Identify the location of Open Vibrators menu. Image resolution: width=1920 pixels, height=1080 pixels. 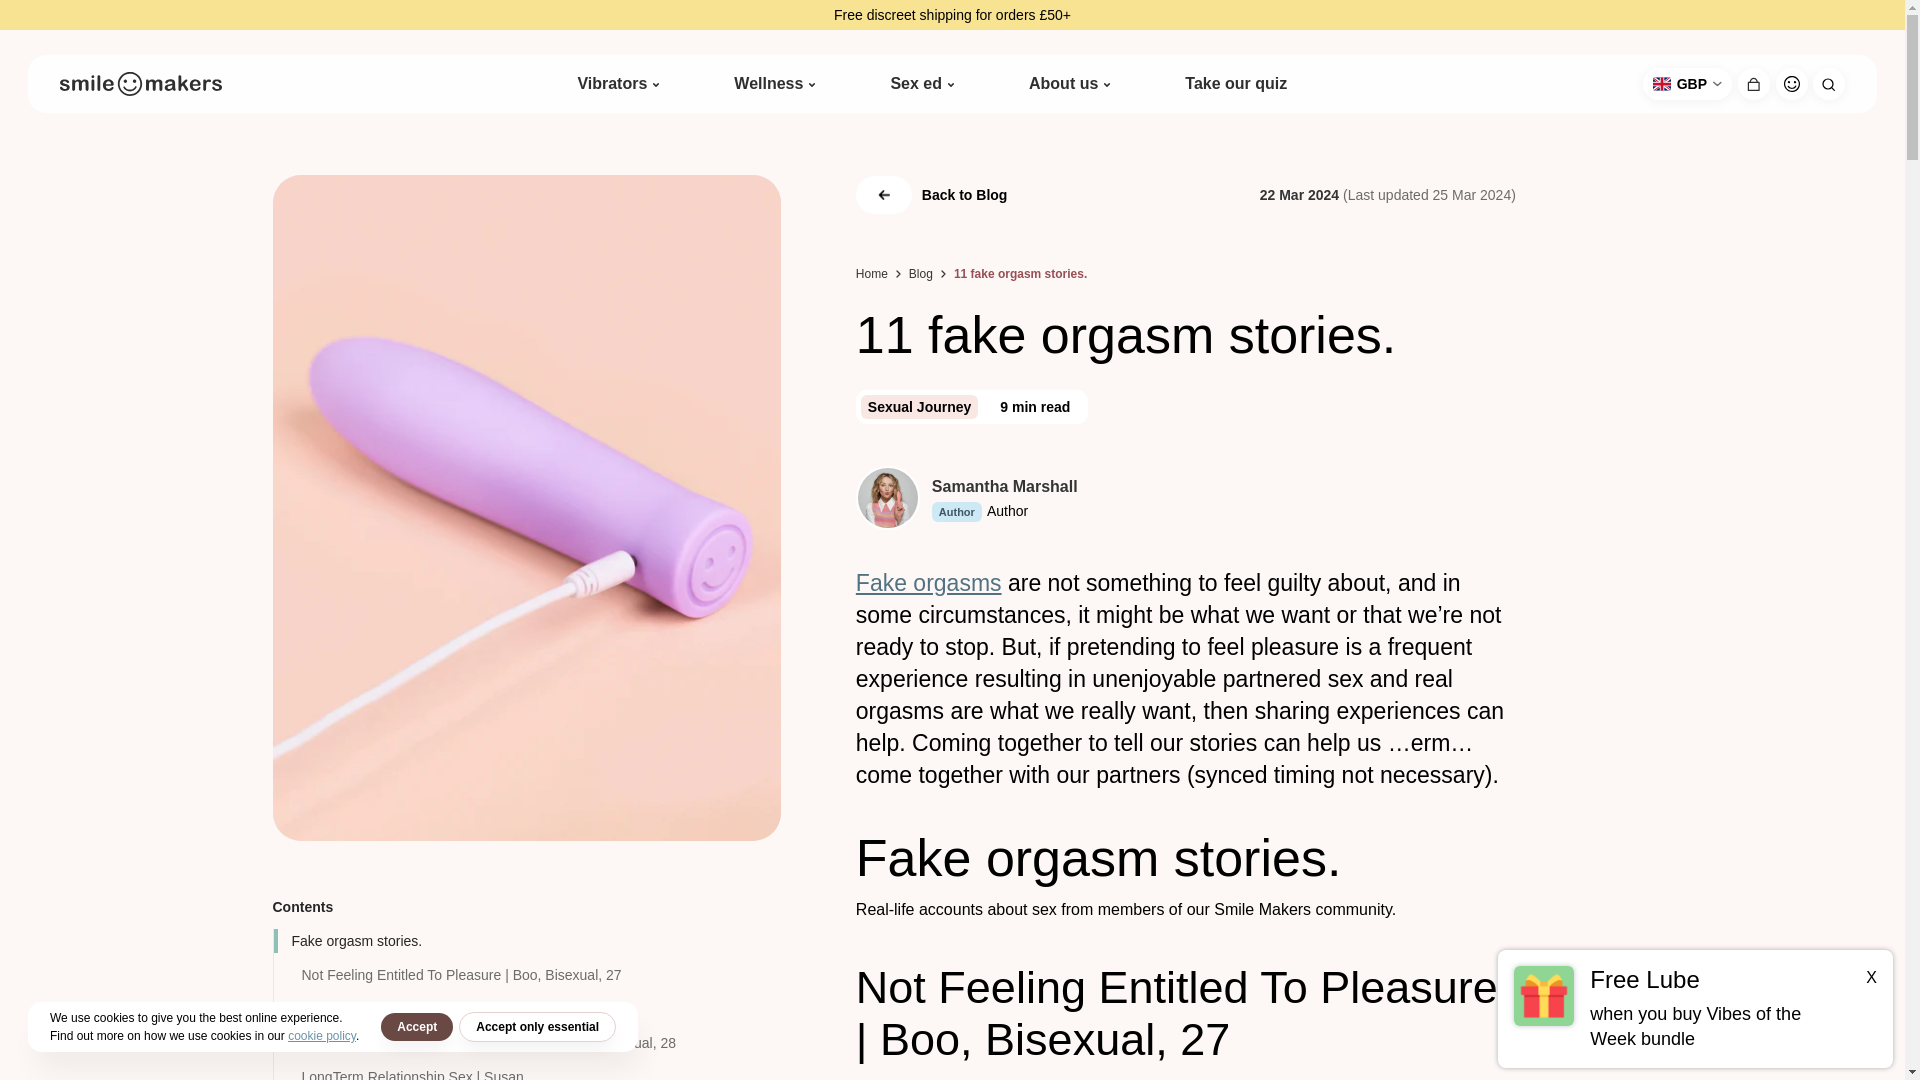
(655, 83).